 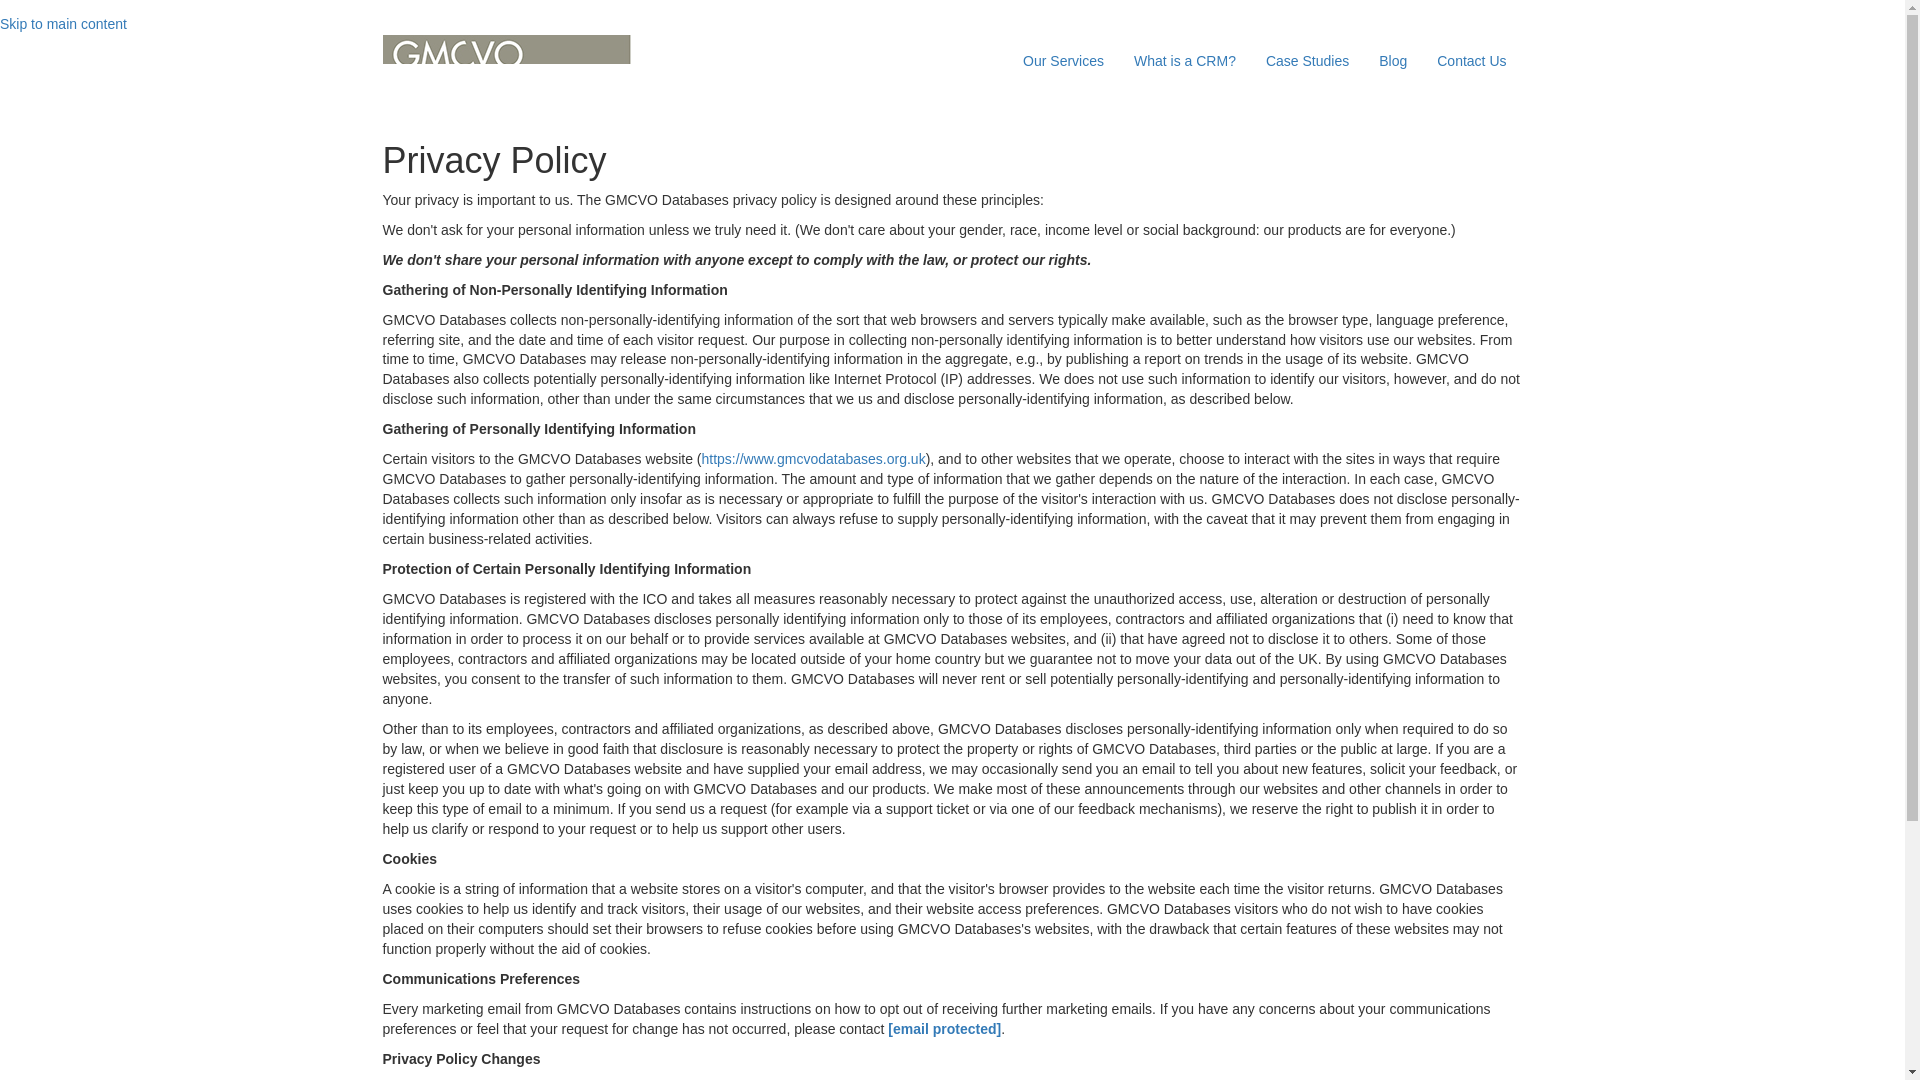 I want to click on Our Services, so click(x=1064, y=60).